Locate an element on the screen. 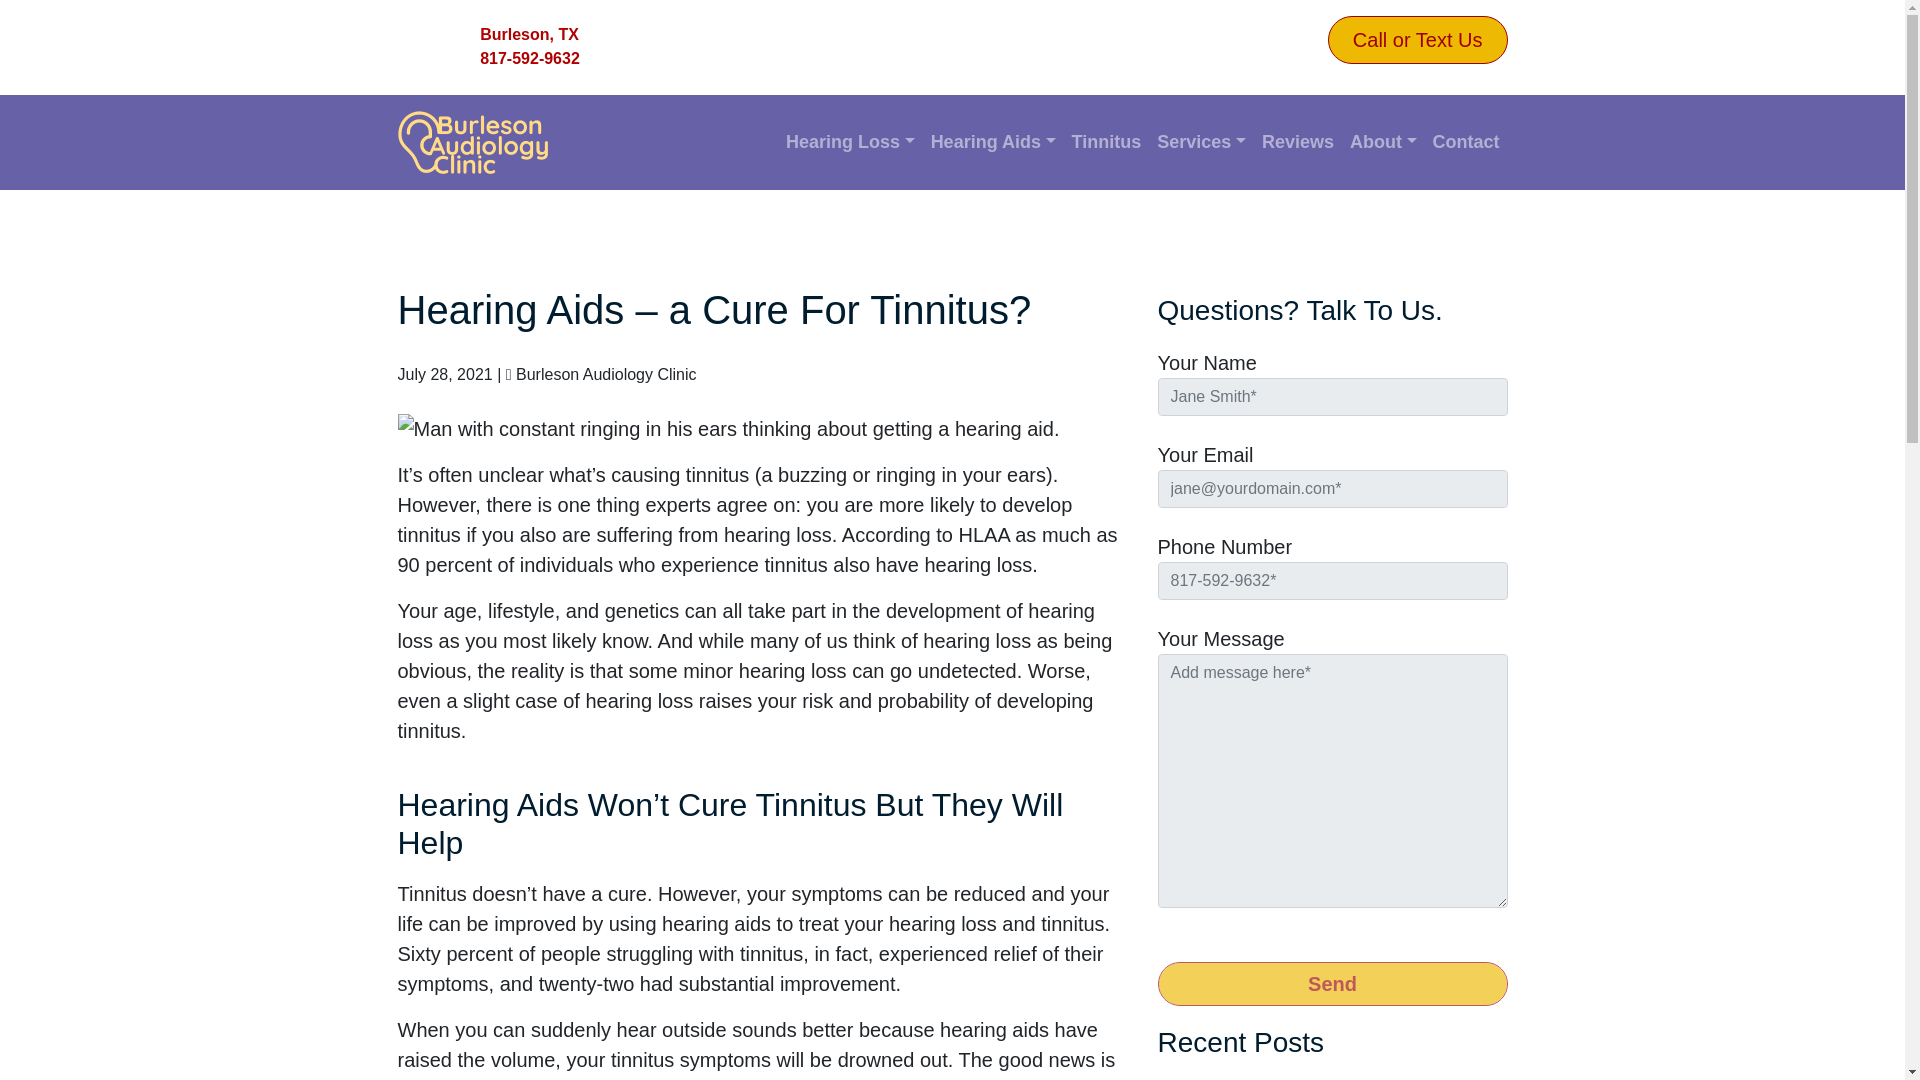  Reviews is located at coordinates (1298, 142).